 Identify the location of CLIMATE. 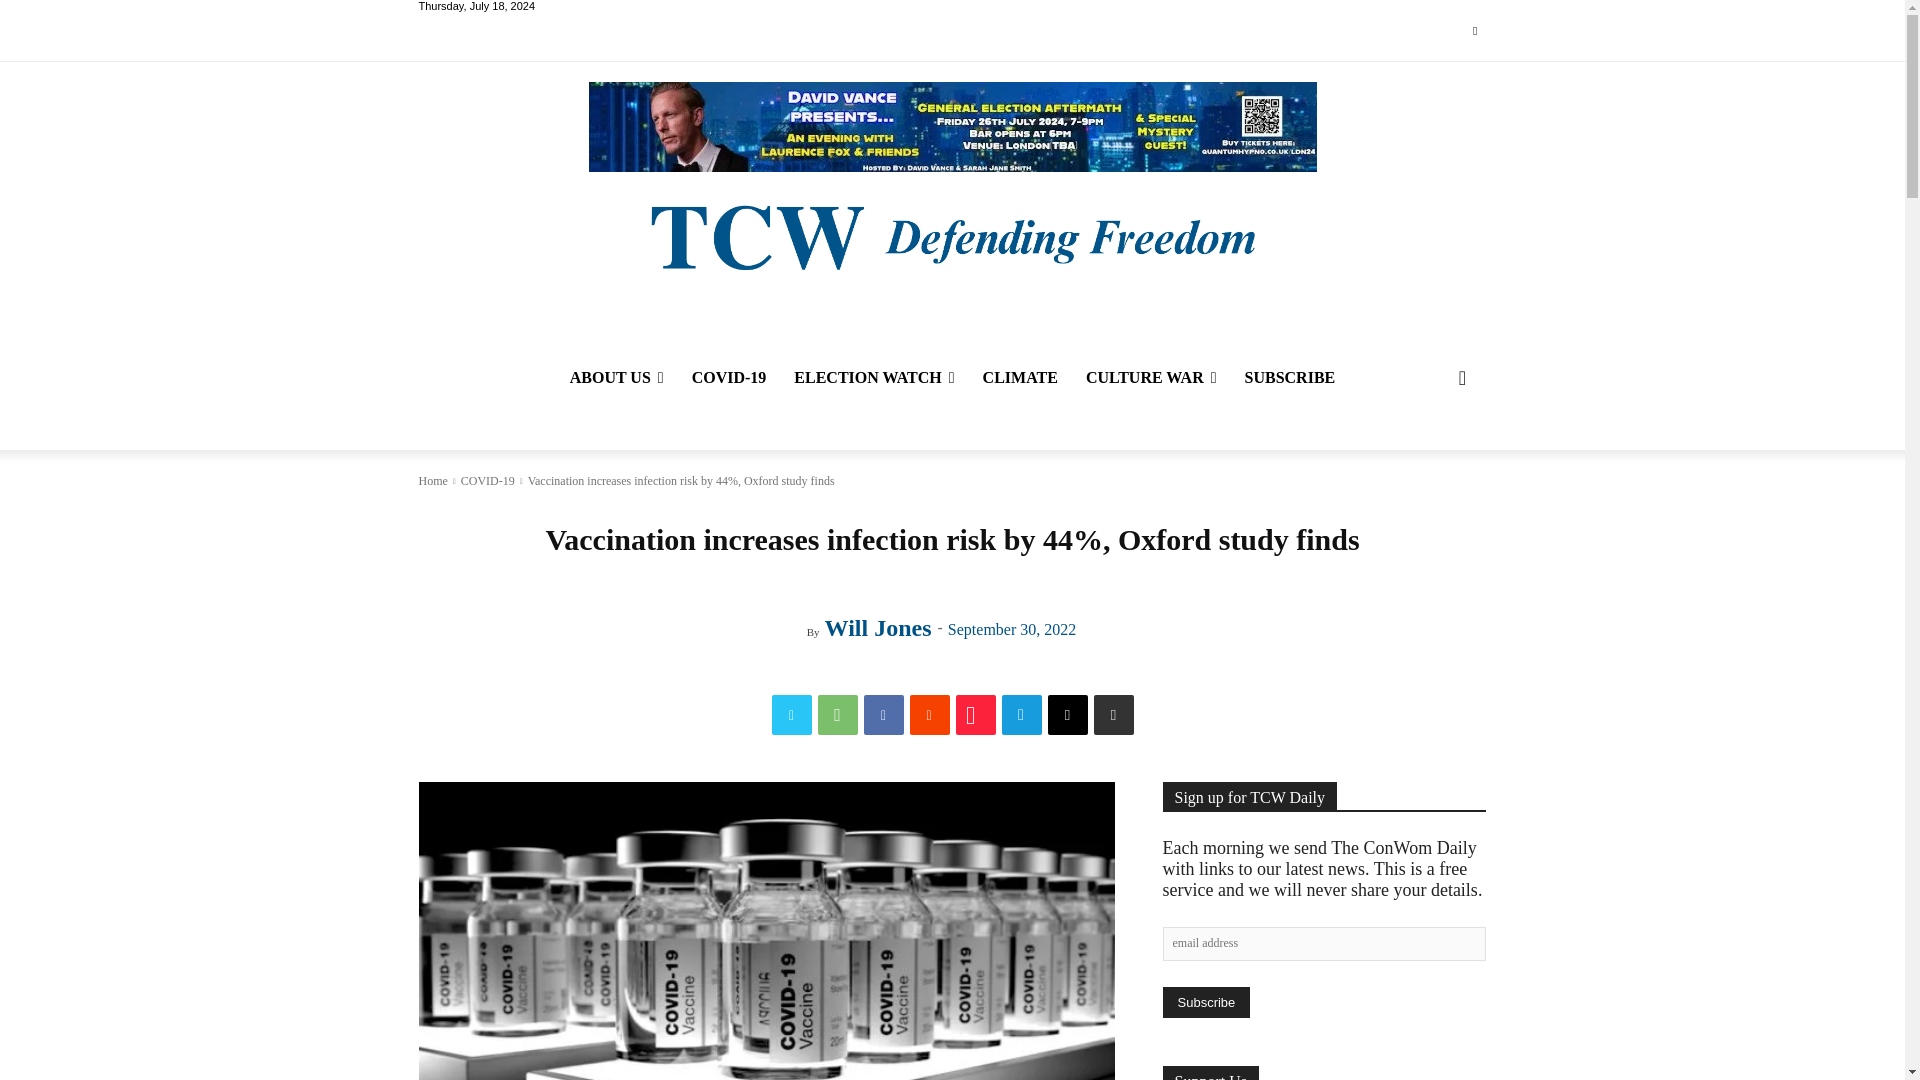
(1020, 378).